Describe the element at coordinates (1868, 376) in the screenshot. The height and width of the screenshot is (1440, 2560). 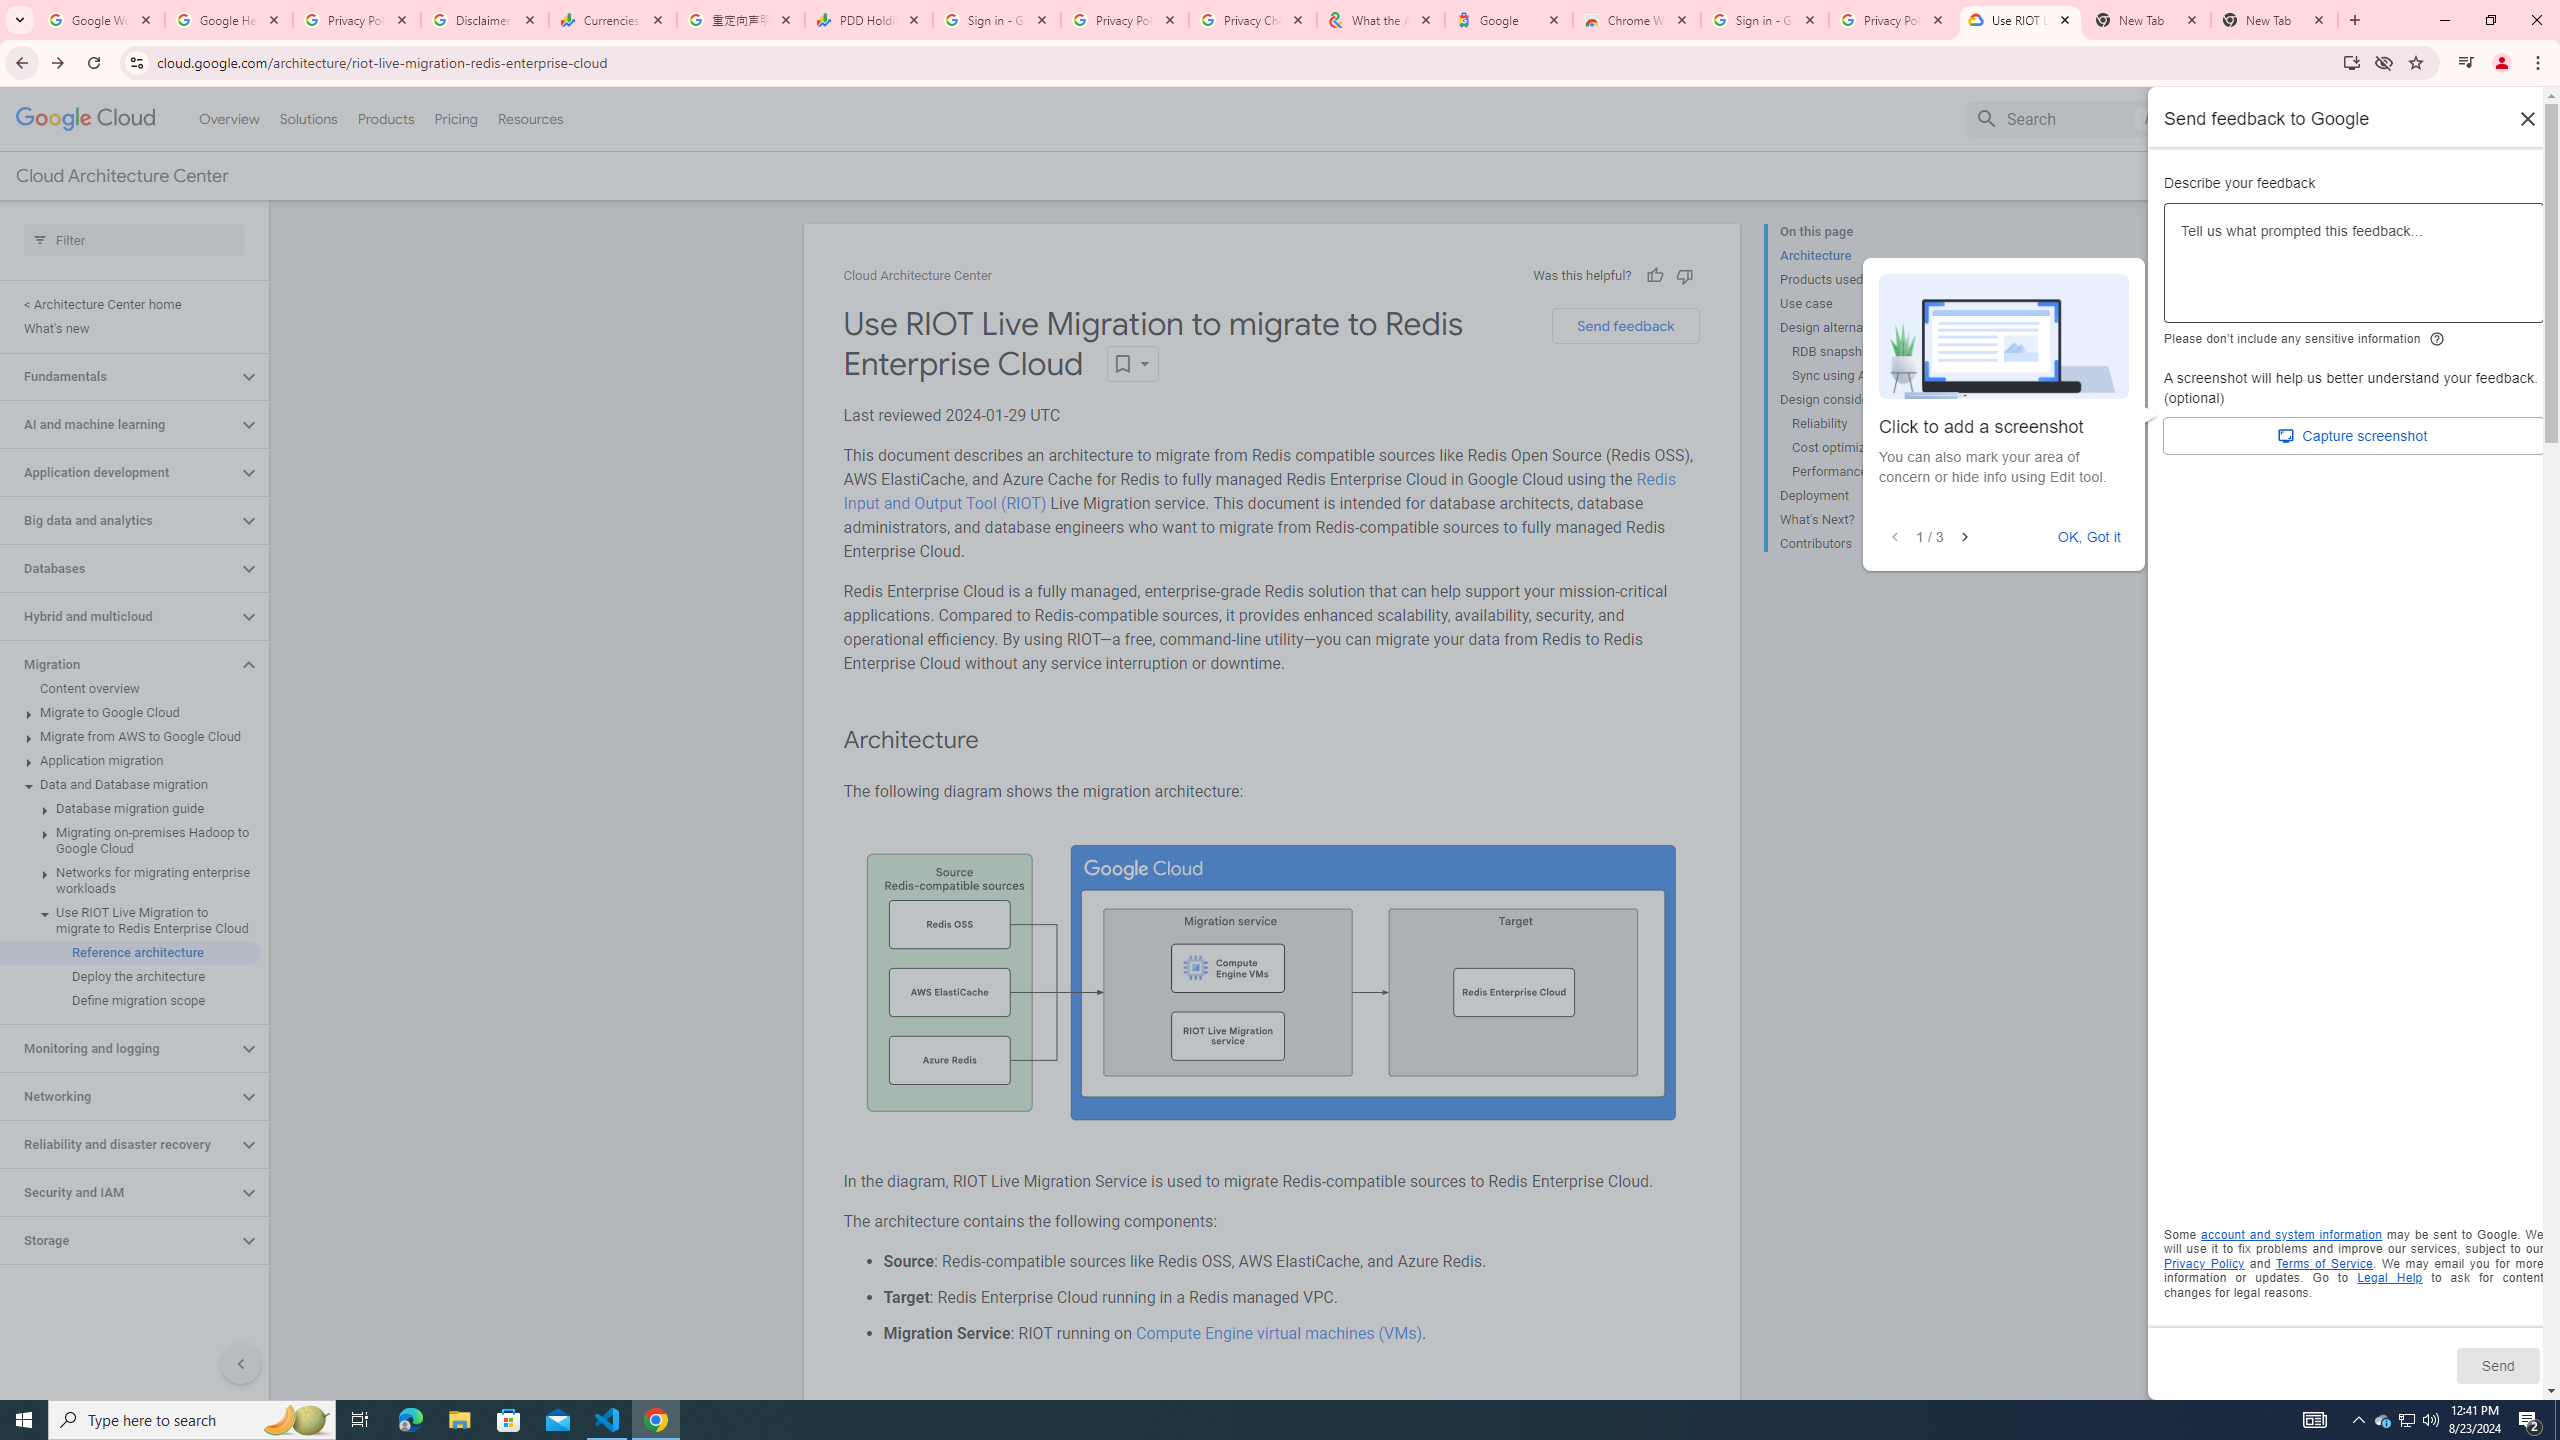
I see `Sync using Active-Passive` at that location.